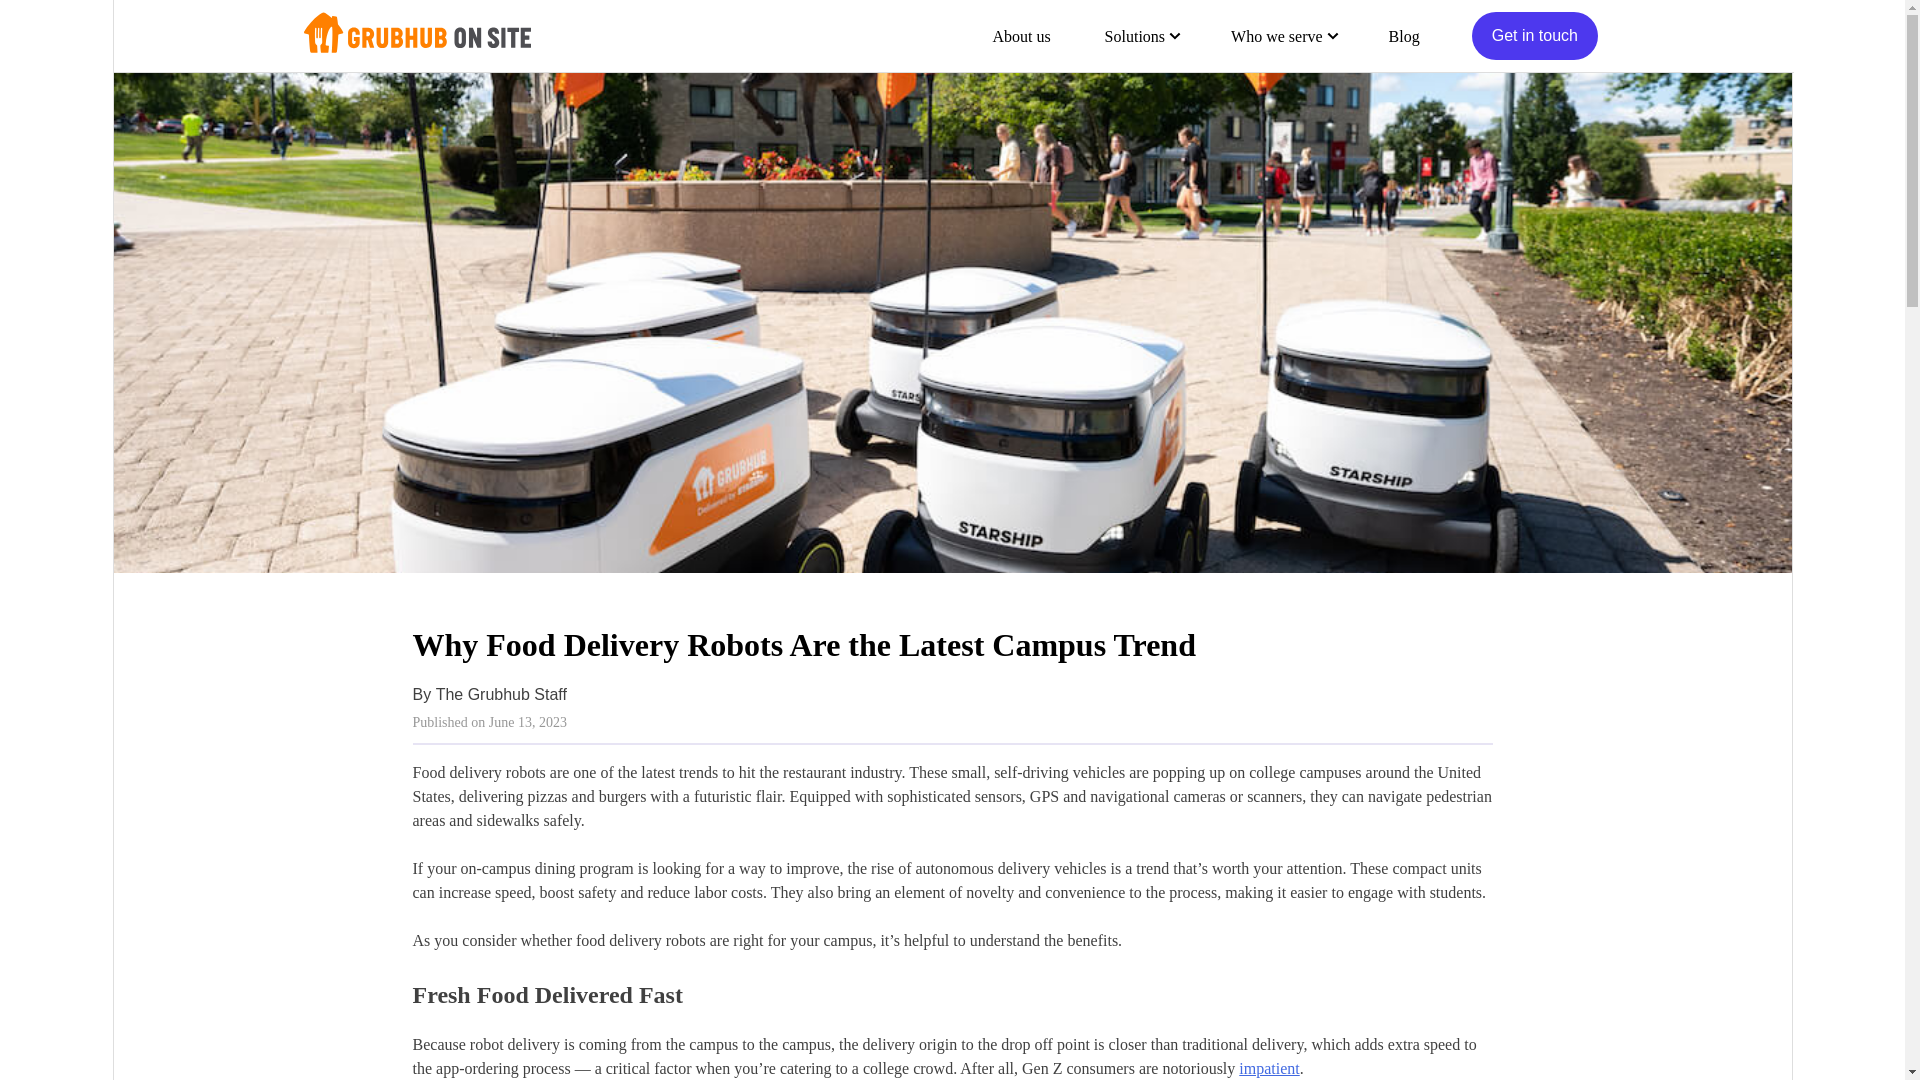 The height and width of the screenshot is (1080, 1920). I want to click on Who we serve, so click(1283, 36).